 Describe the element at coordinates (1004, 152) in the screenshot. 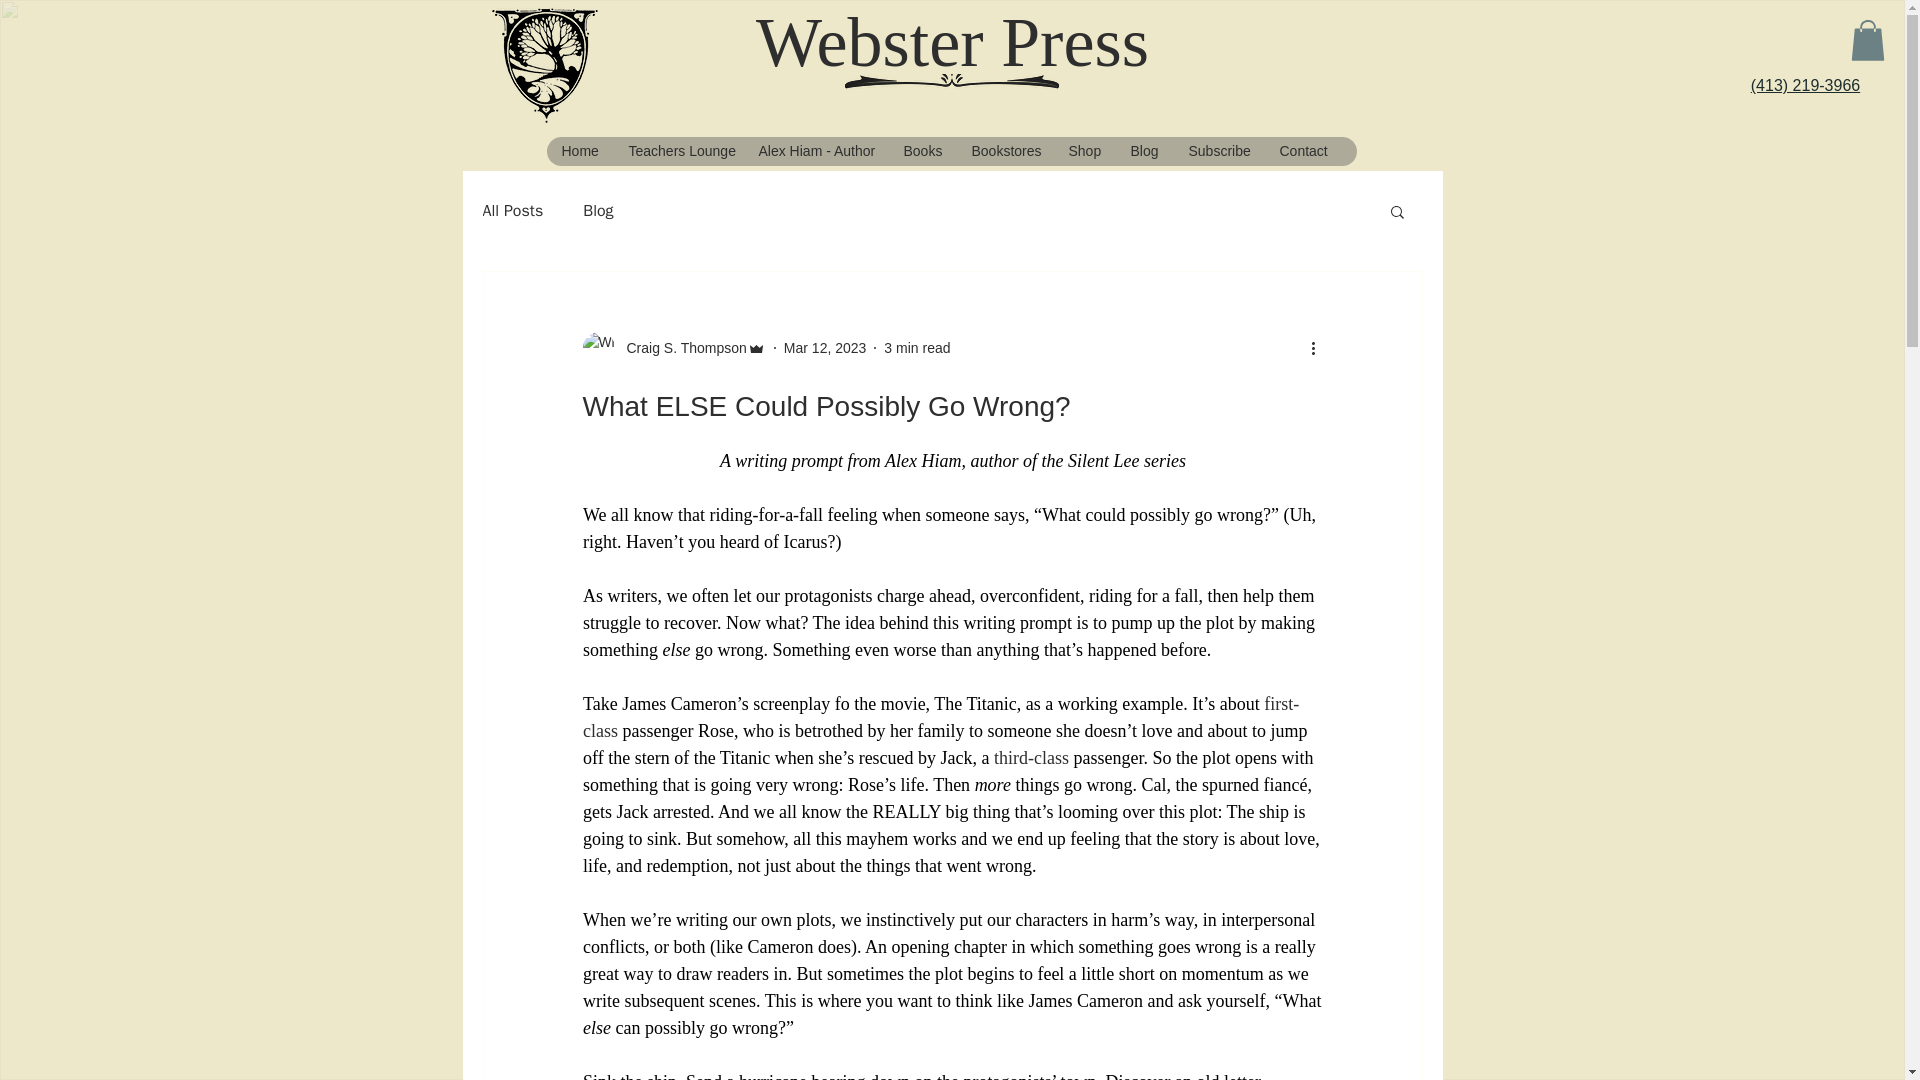

I see `Bookstores` at that location.